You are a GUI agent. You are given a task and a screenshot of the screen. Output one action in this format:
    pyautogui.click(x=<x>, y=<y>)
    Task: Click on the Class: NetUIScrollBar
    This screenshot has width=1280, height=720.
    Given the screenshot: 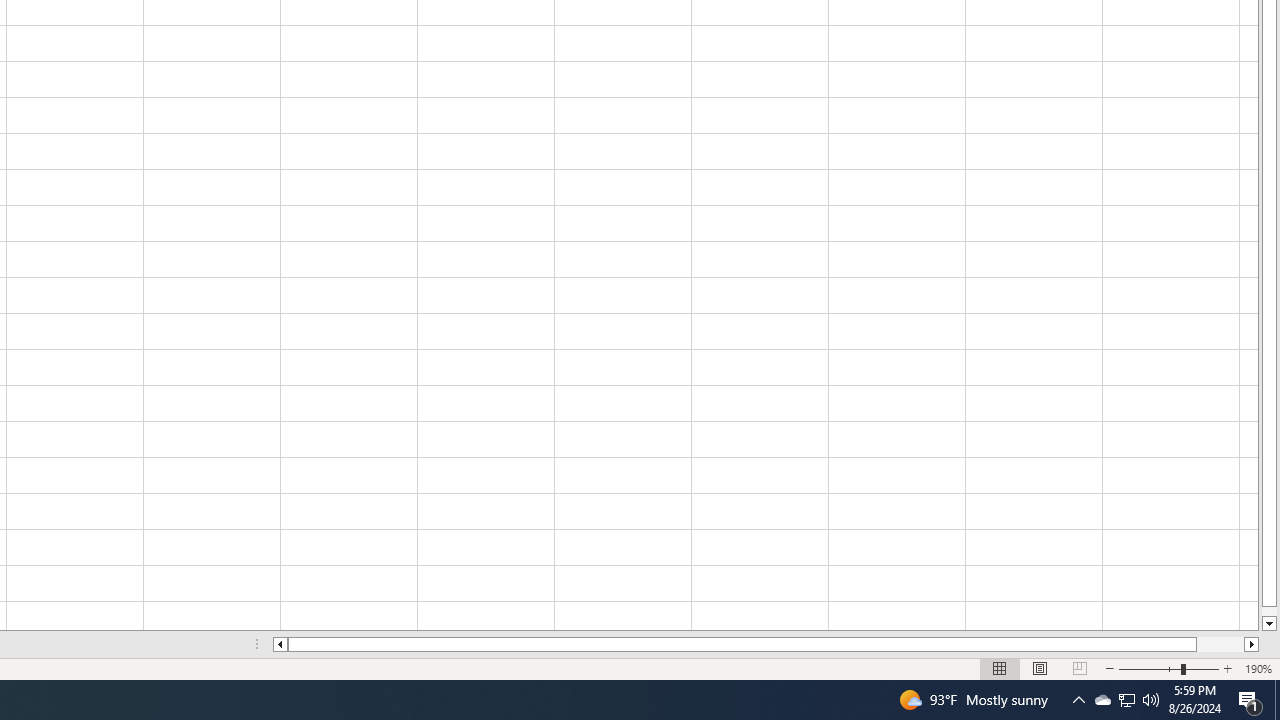 What is the action you would take?
    pyautogui.click(x=766, y=644)
    